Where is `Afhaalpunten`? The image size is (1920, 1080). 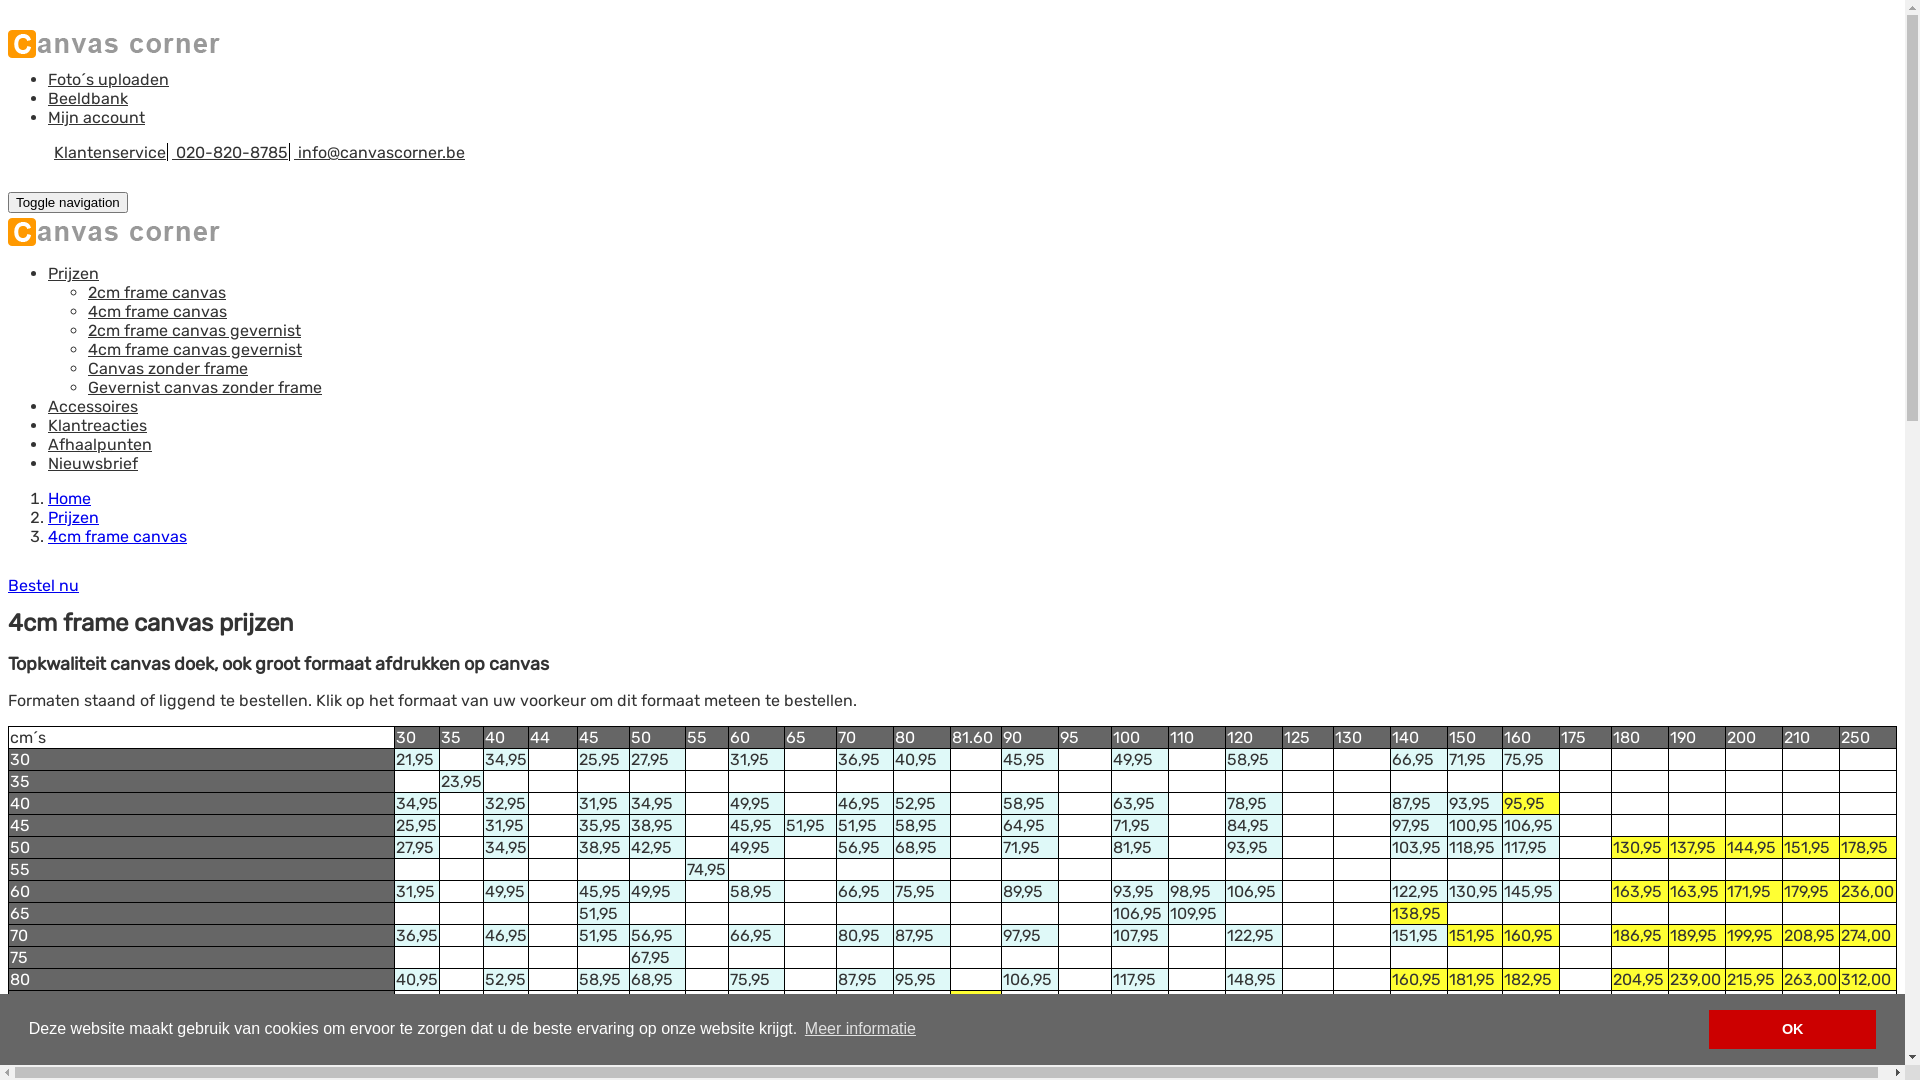
Afhaalpunten is located at coordinates (100, 444).